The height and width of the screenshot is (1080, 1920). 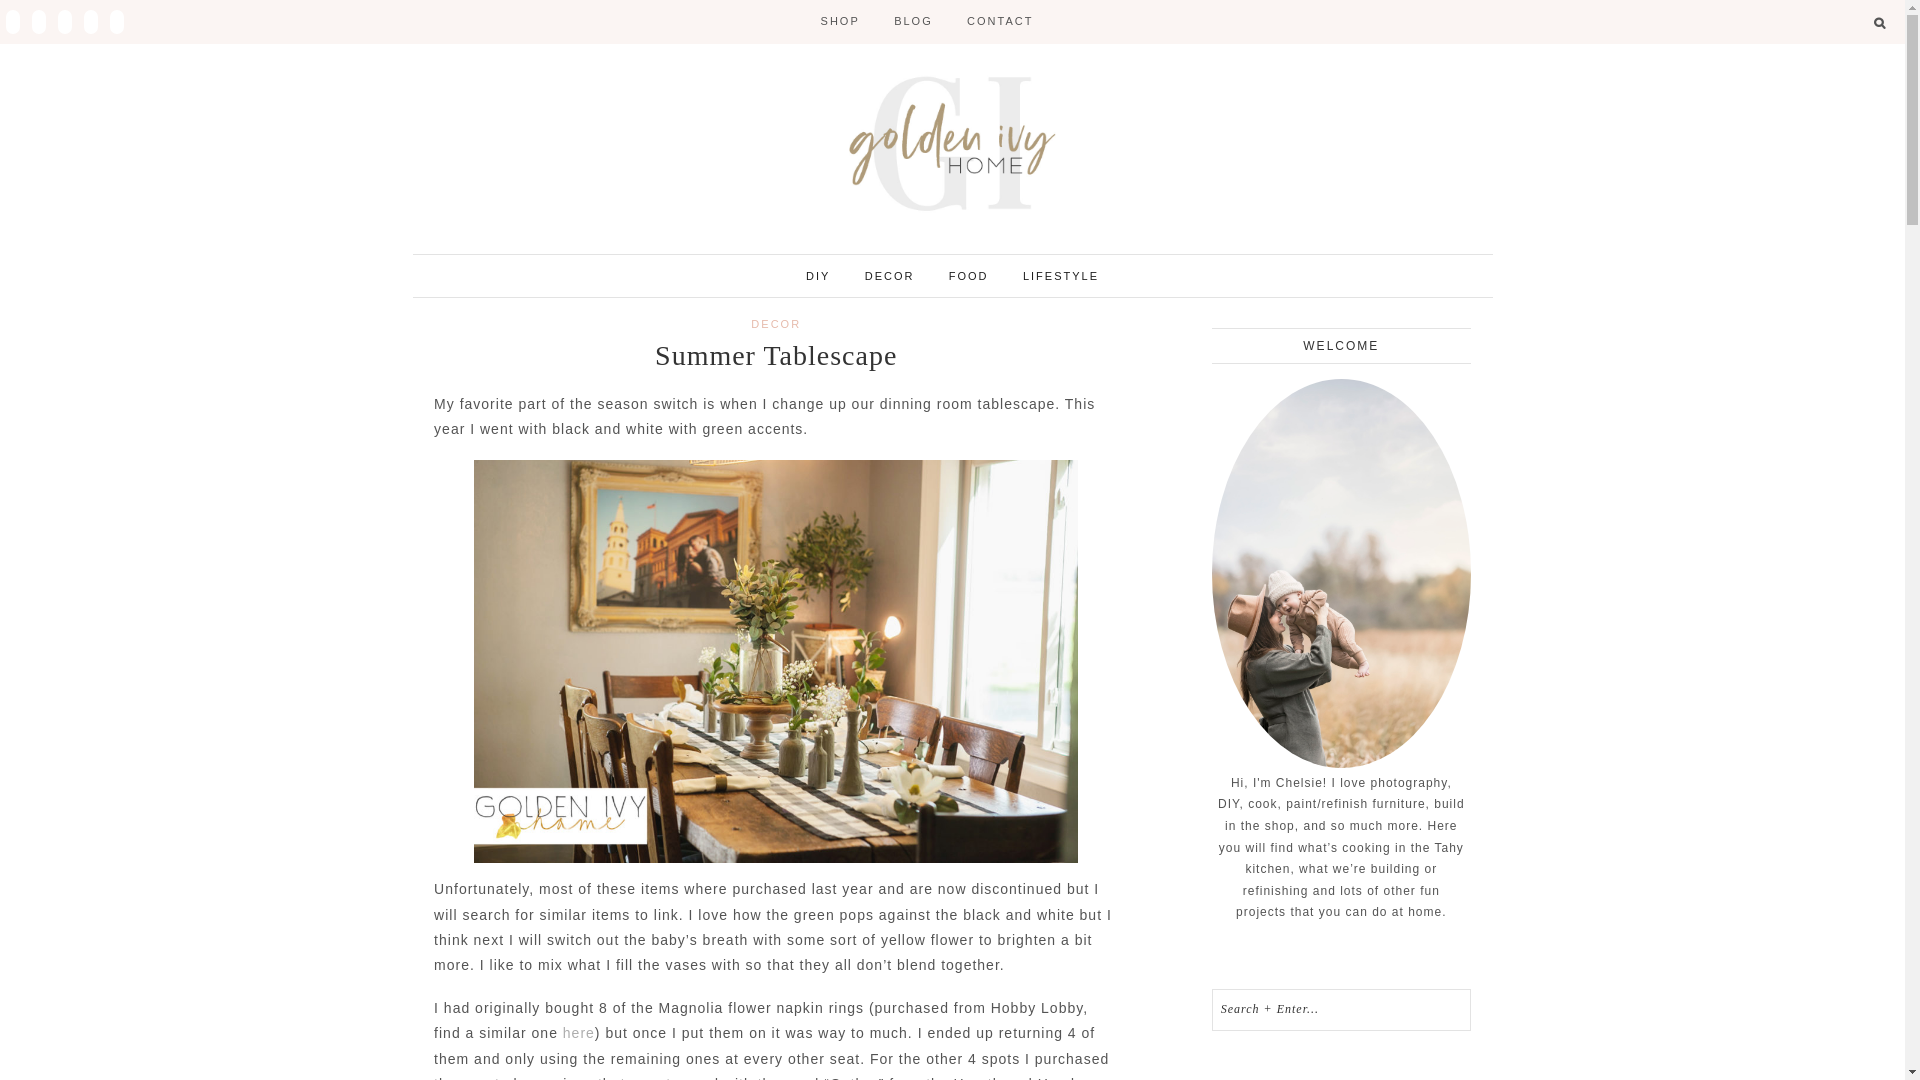 I want to click on DECOR, so click(x=890, y=276).